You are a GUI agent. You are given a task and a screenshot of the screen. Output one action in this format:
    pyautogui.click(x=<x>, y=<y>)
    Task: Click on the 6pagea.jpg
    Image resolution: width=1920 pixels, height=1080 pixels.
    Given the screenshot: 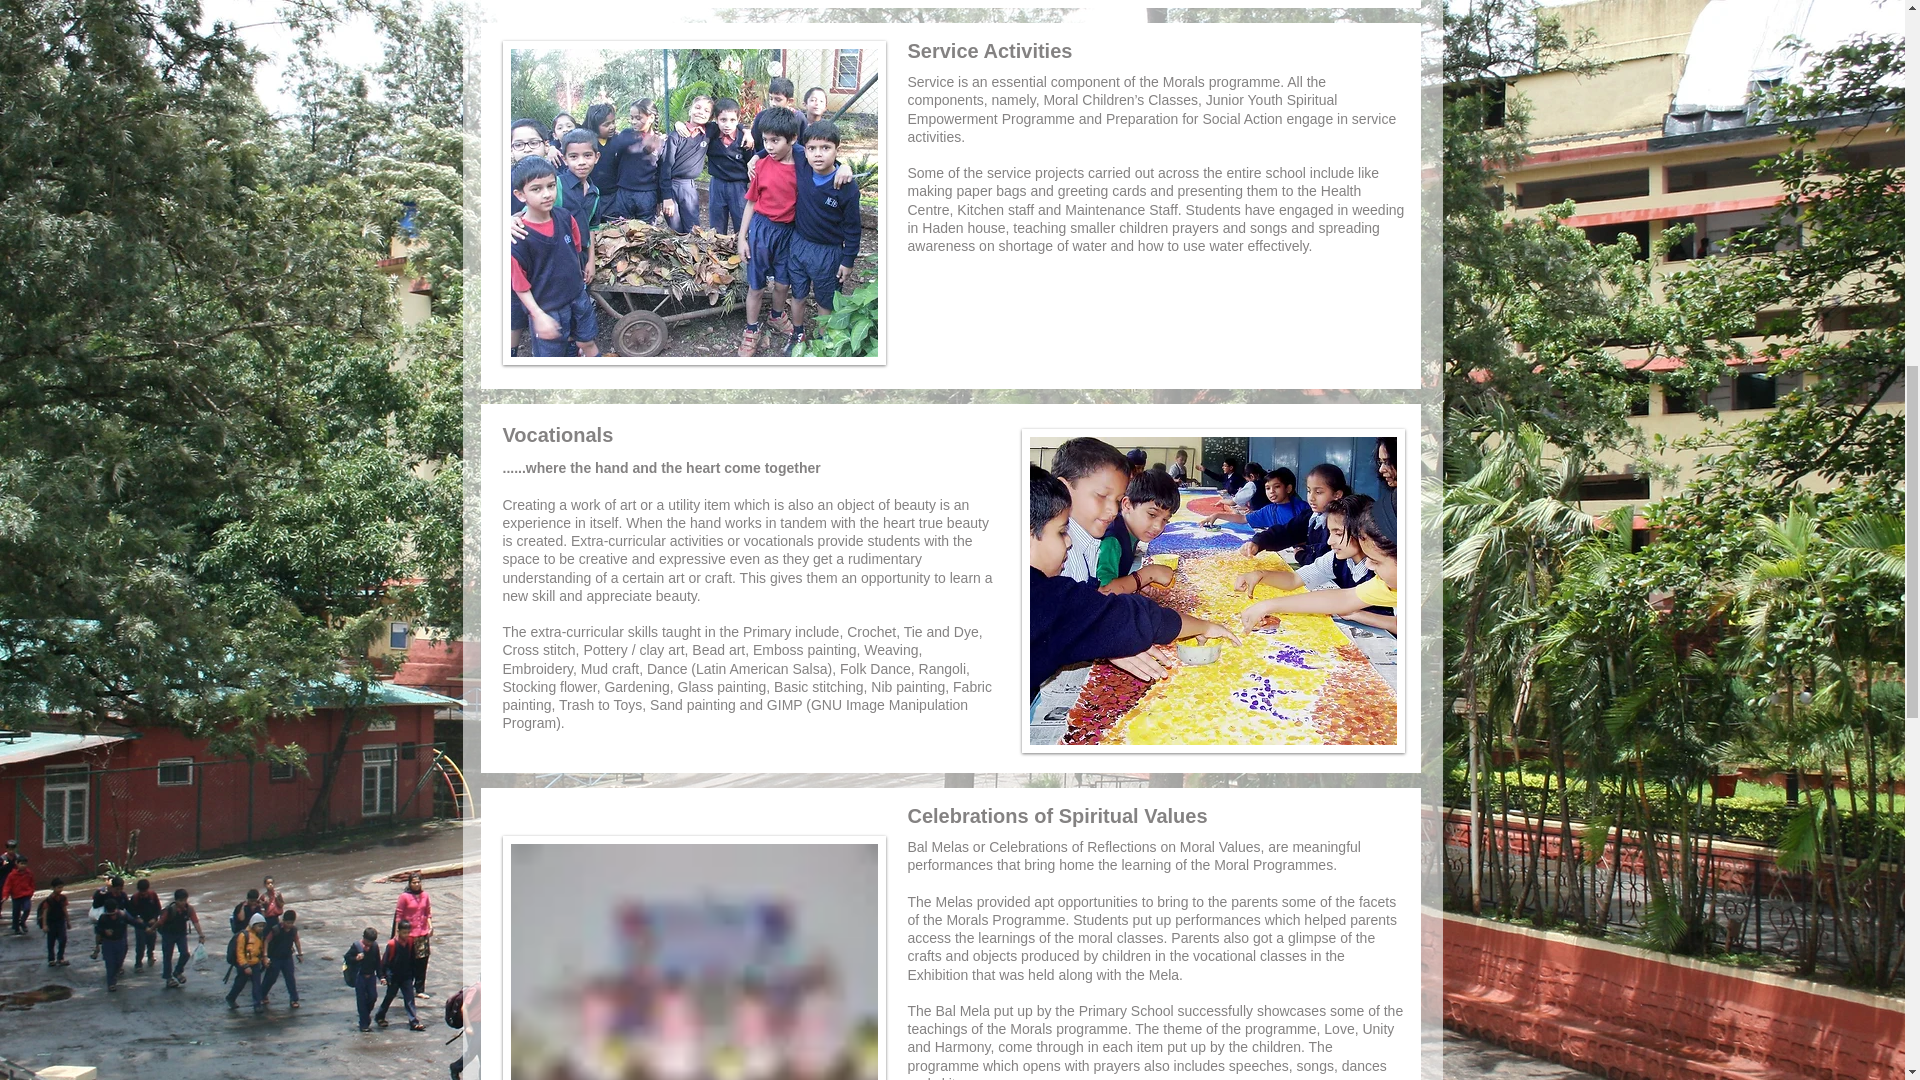 What is the action you would take?
    pyautogui.click(x=1213, y=590)
    